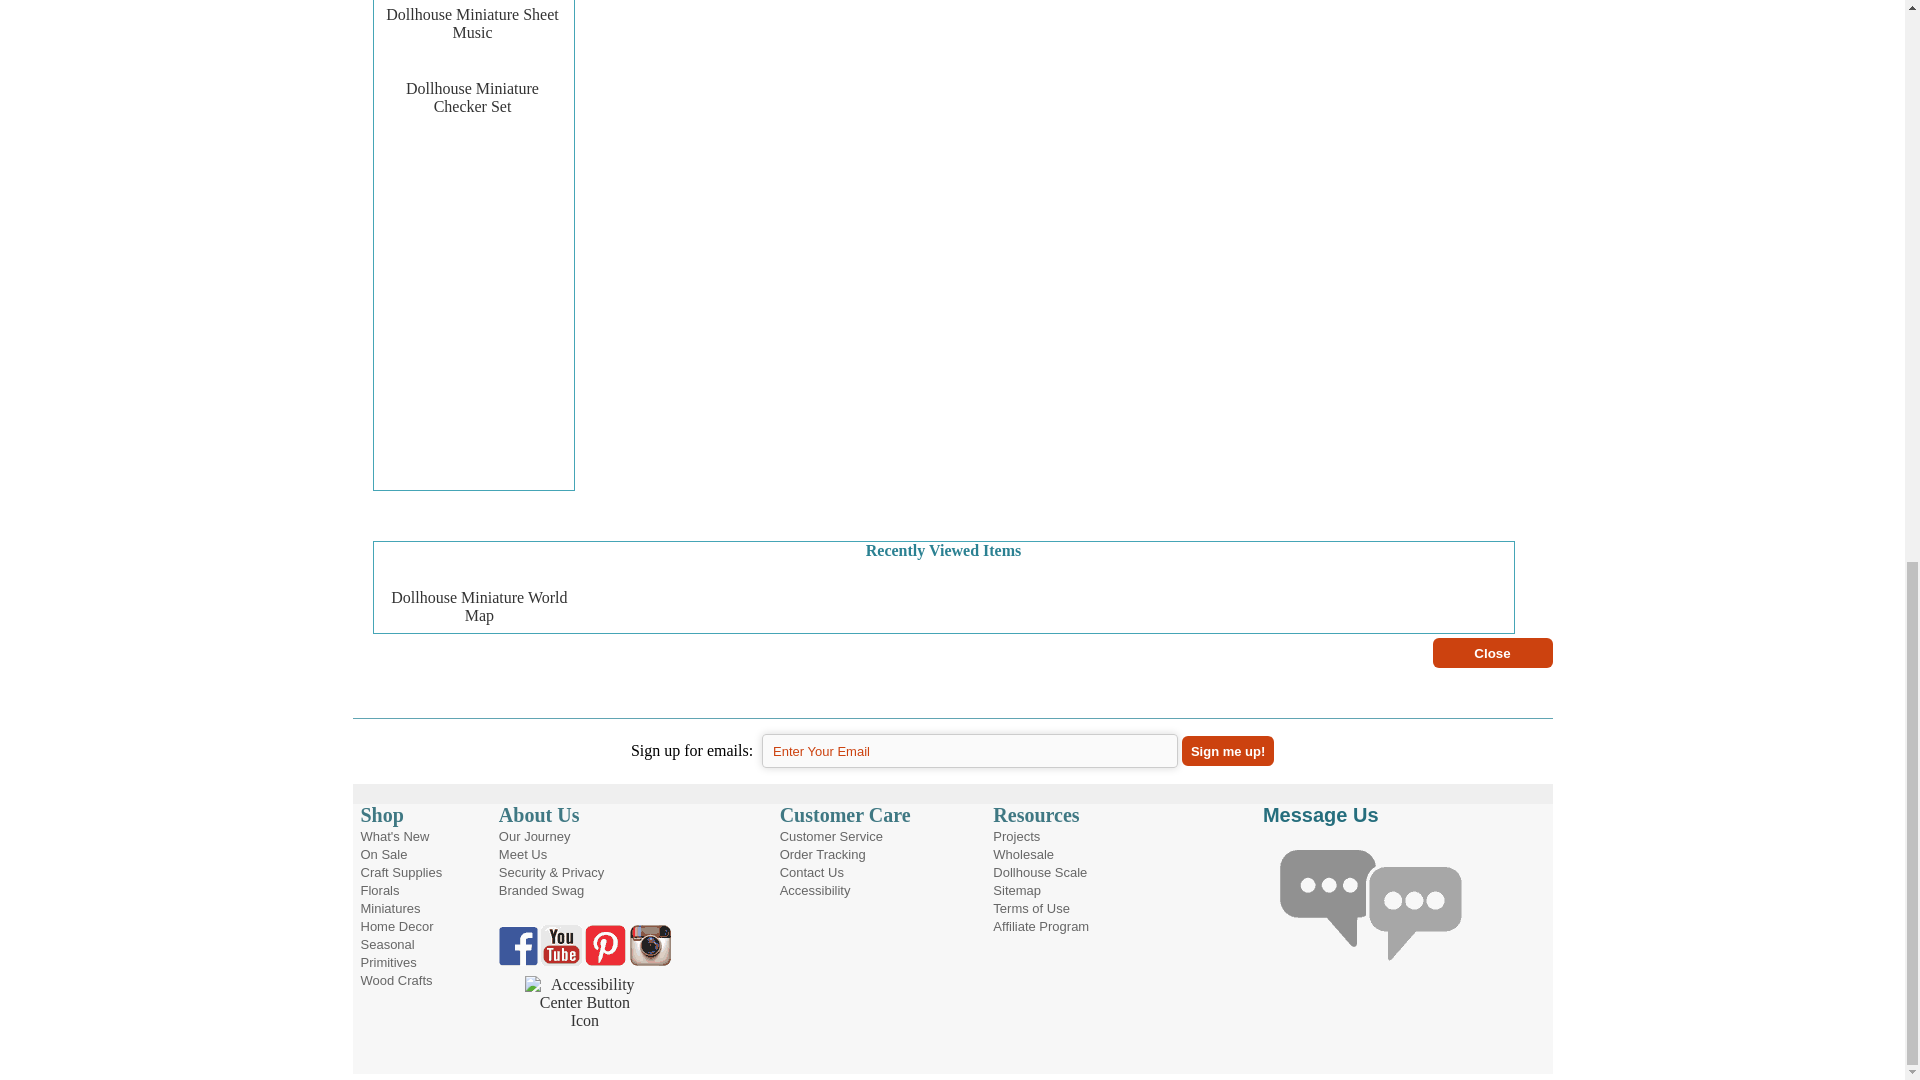 The image size is (1920, 1080). What do you see at coordinates (1228, 750) in the screenshot?
I see `Sign me up!` at bounding box center [1228, 750].